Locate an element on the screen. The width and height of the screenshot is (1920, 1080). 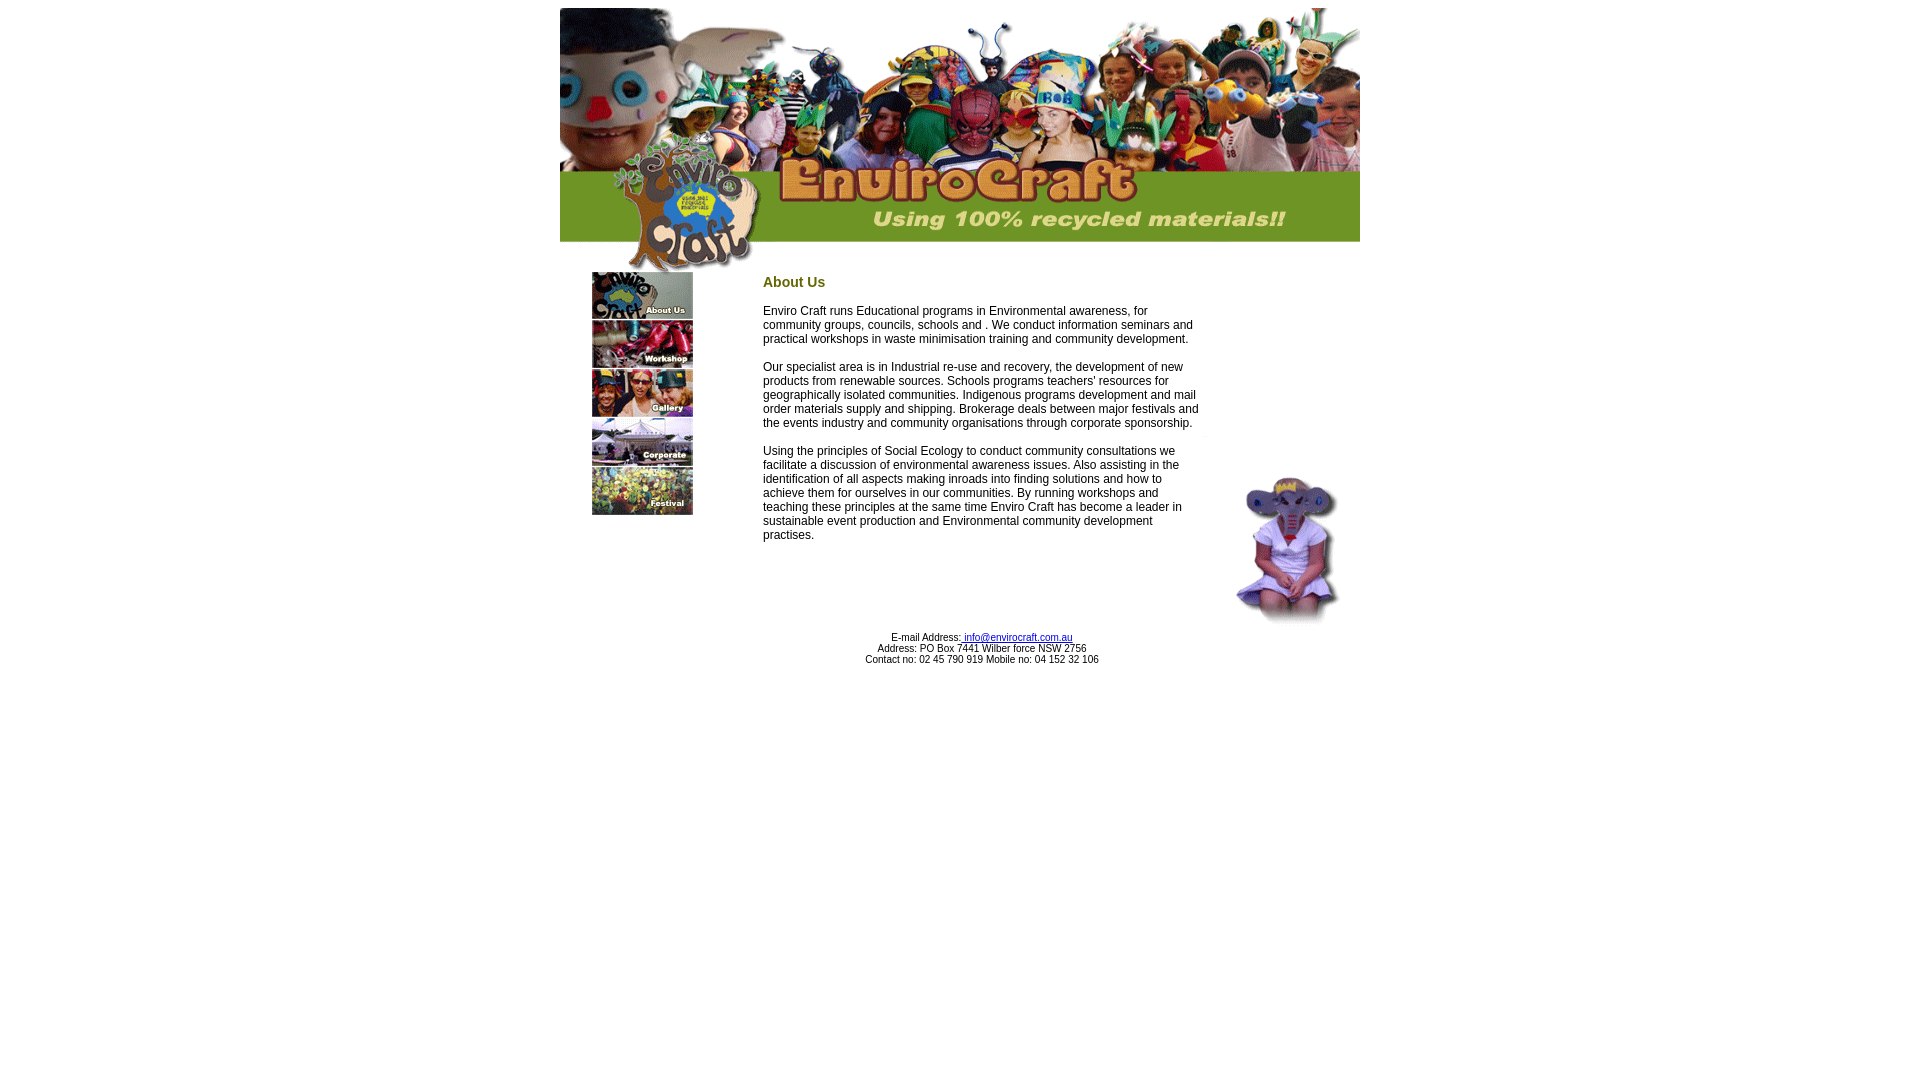
info@envirocraft.com.au is located at coordinates (1016, 638).